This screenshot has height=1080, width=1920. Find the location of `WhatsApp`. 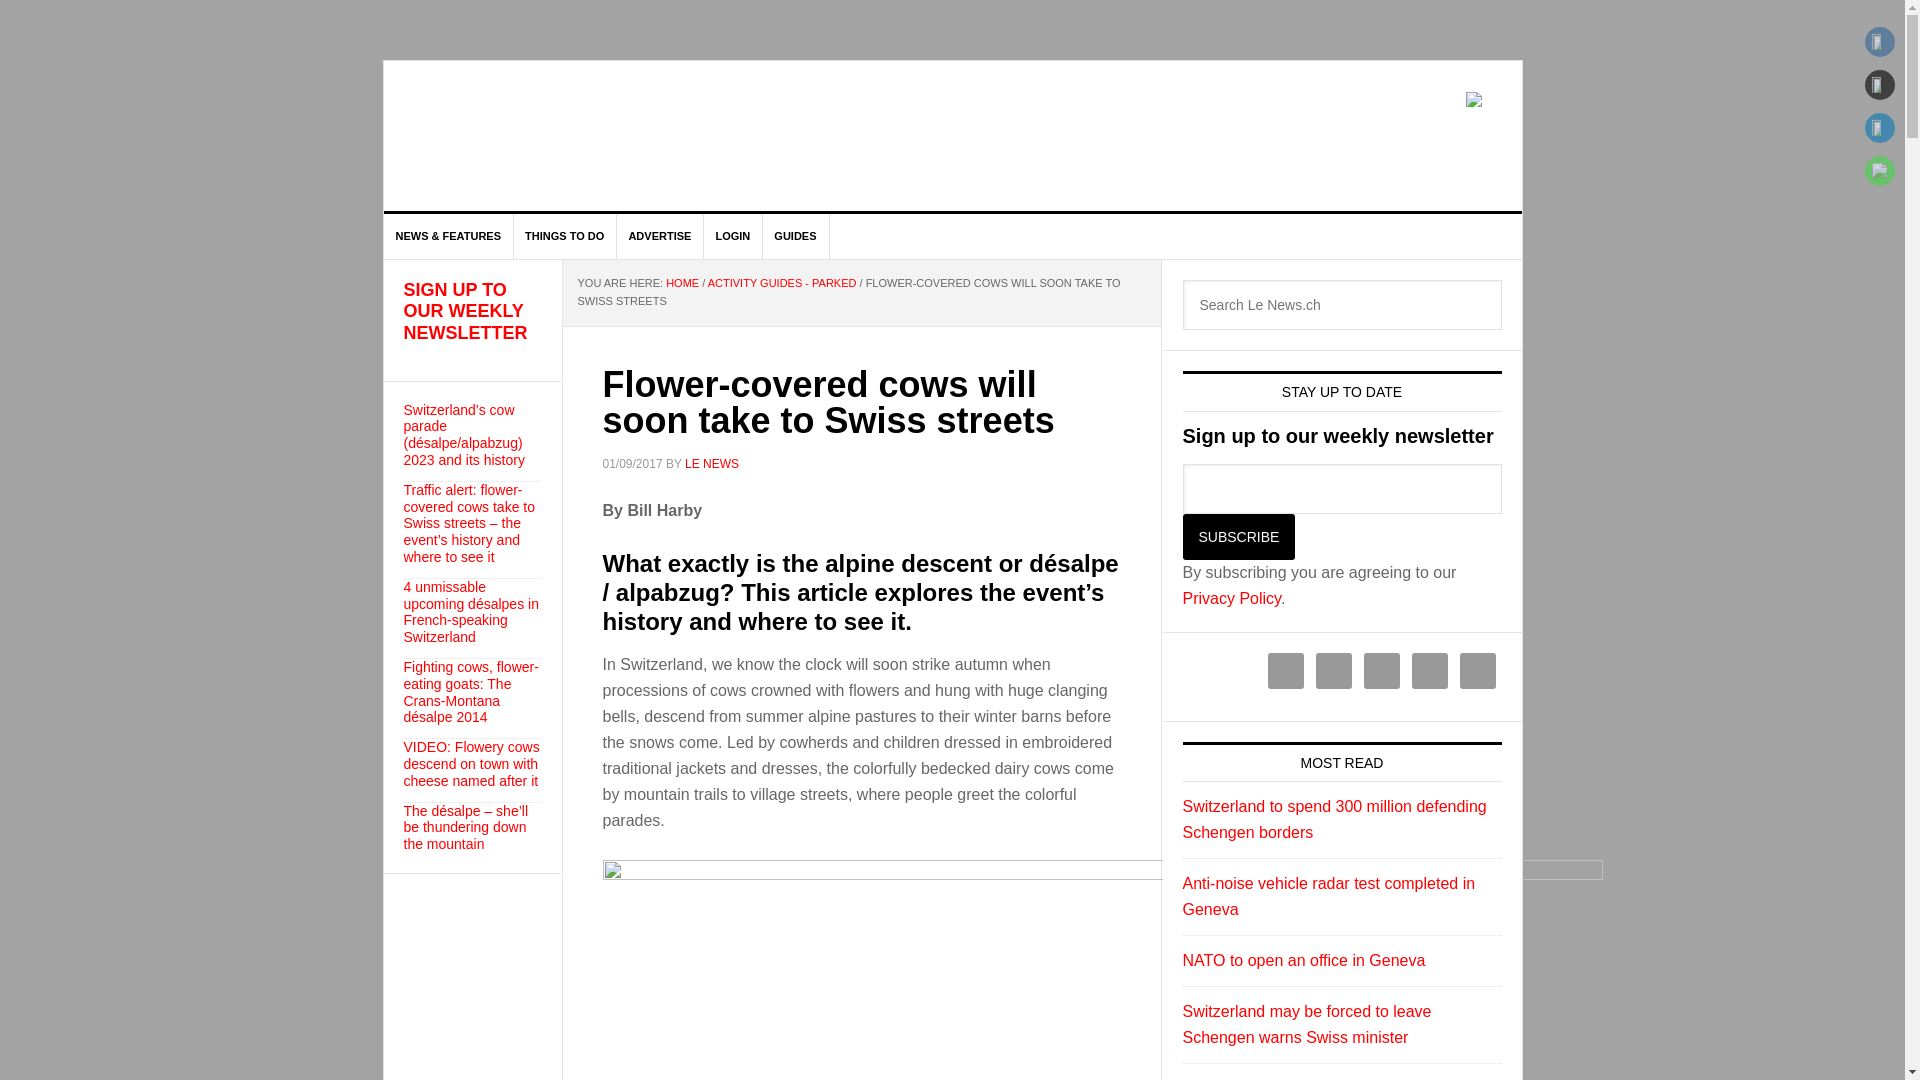

WhatsApp is located at coordinates (1880, 170).